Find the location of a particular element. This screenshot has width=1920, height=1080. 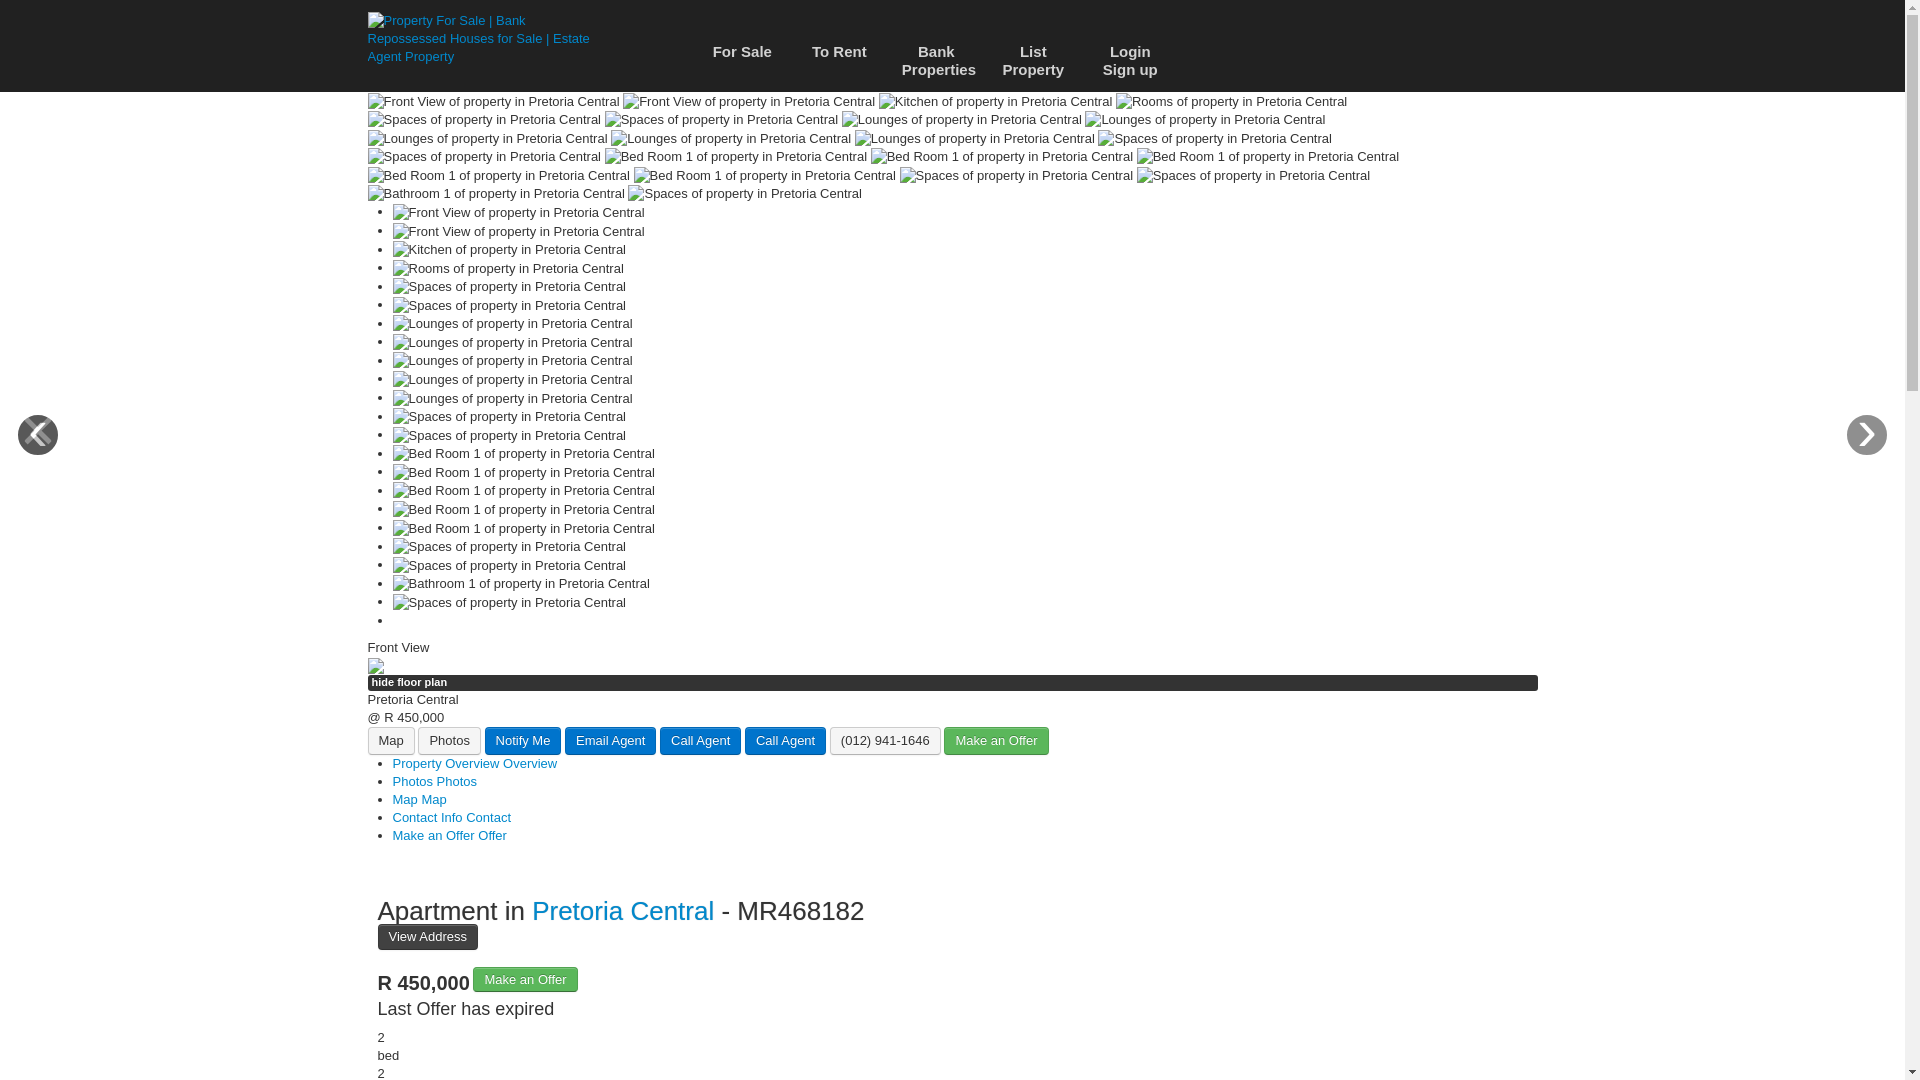

Lounges of property in Pretoria Central is located at coordinates (730, 138).